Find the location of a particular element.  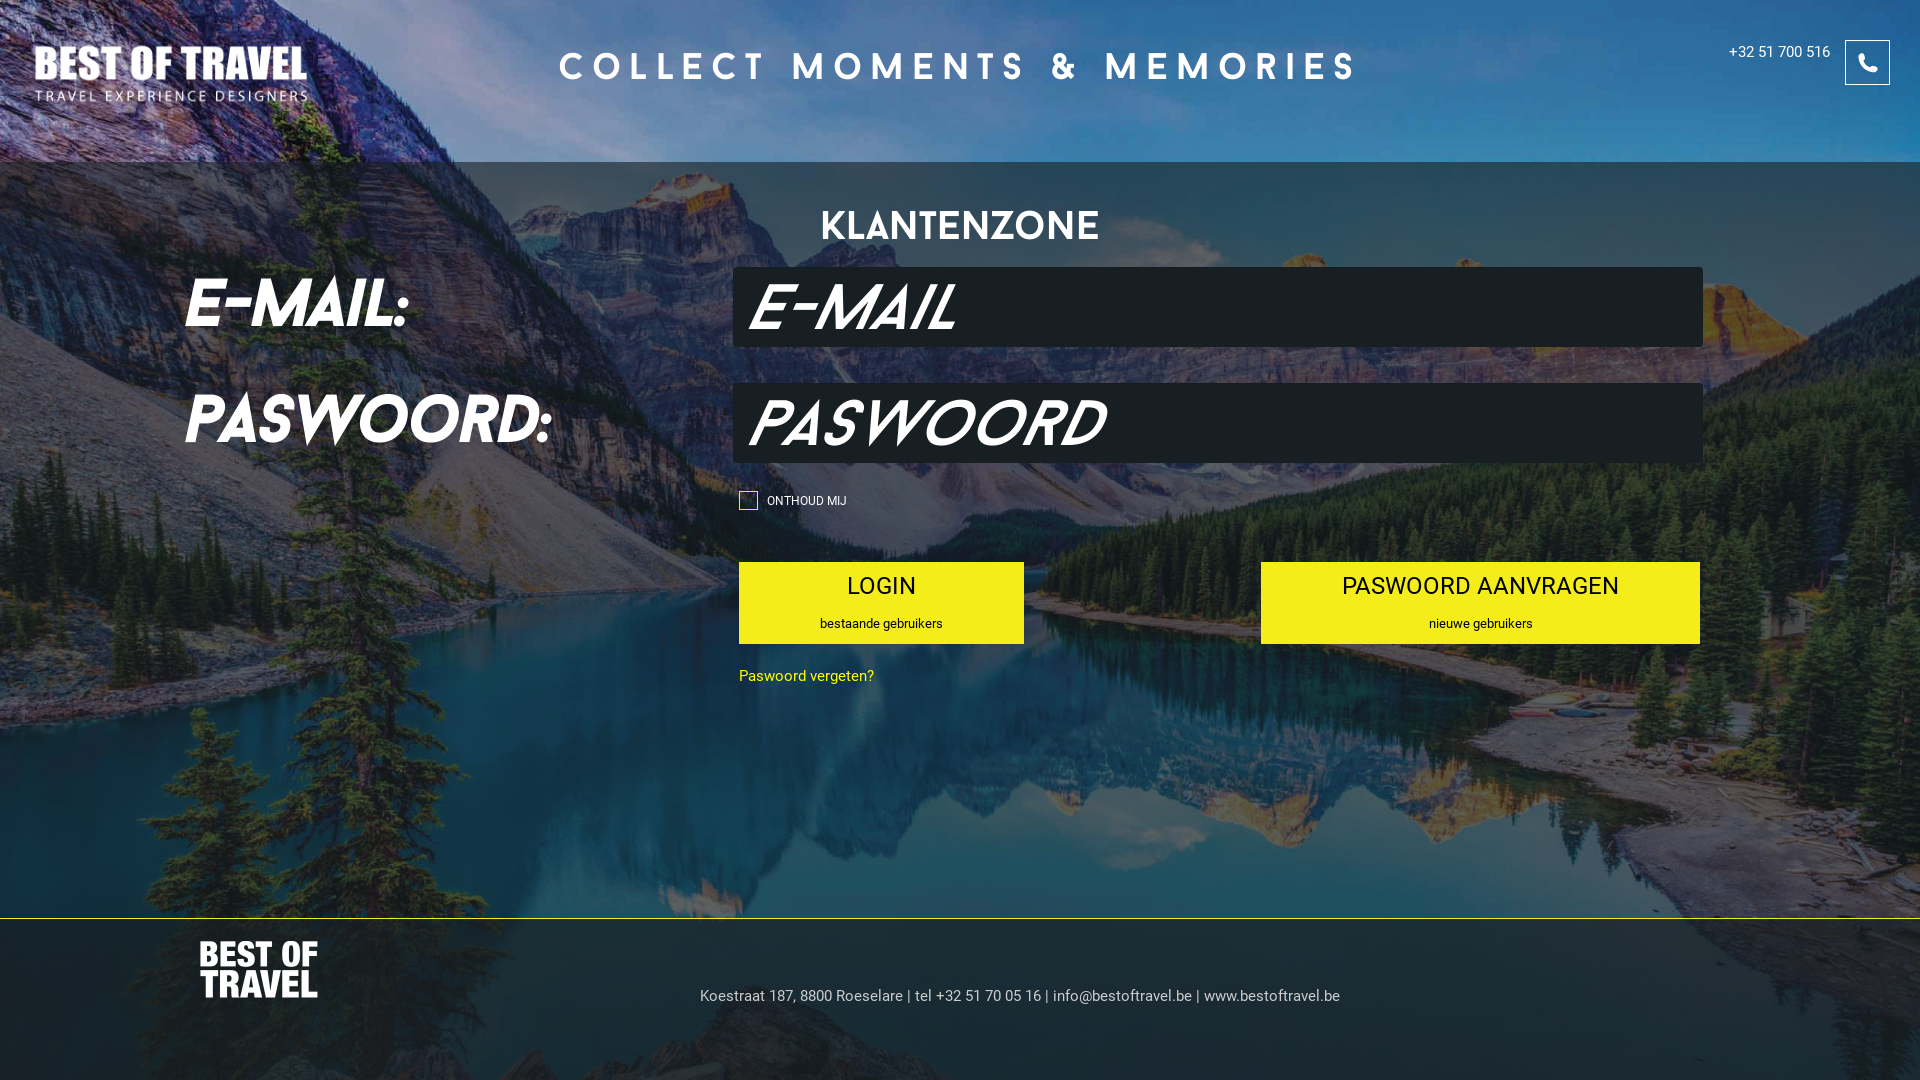

PASWOORD AANVRAGEN
nieuwe gebruikers is located at coordinates (1480, 604).